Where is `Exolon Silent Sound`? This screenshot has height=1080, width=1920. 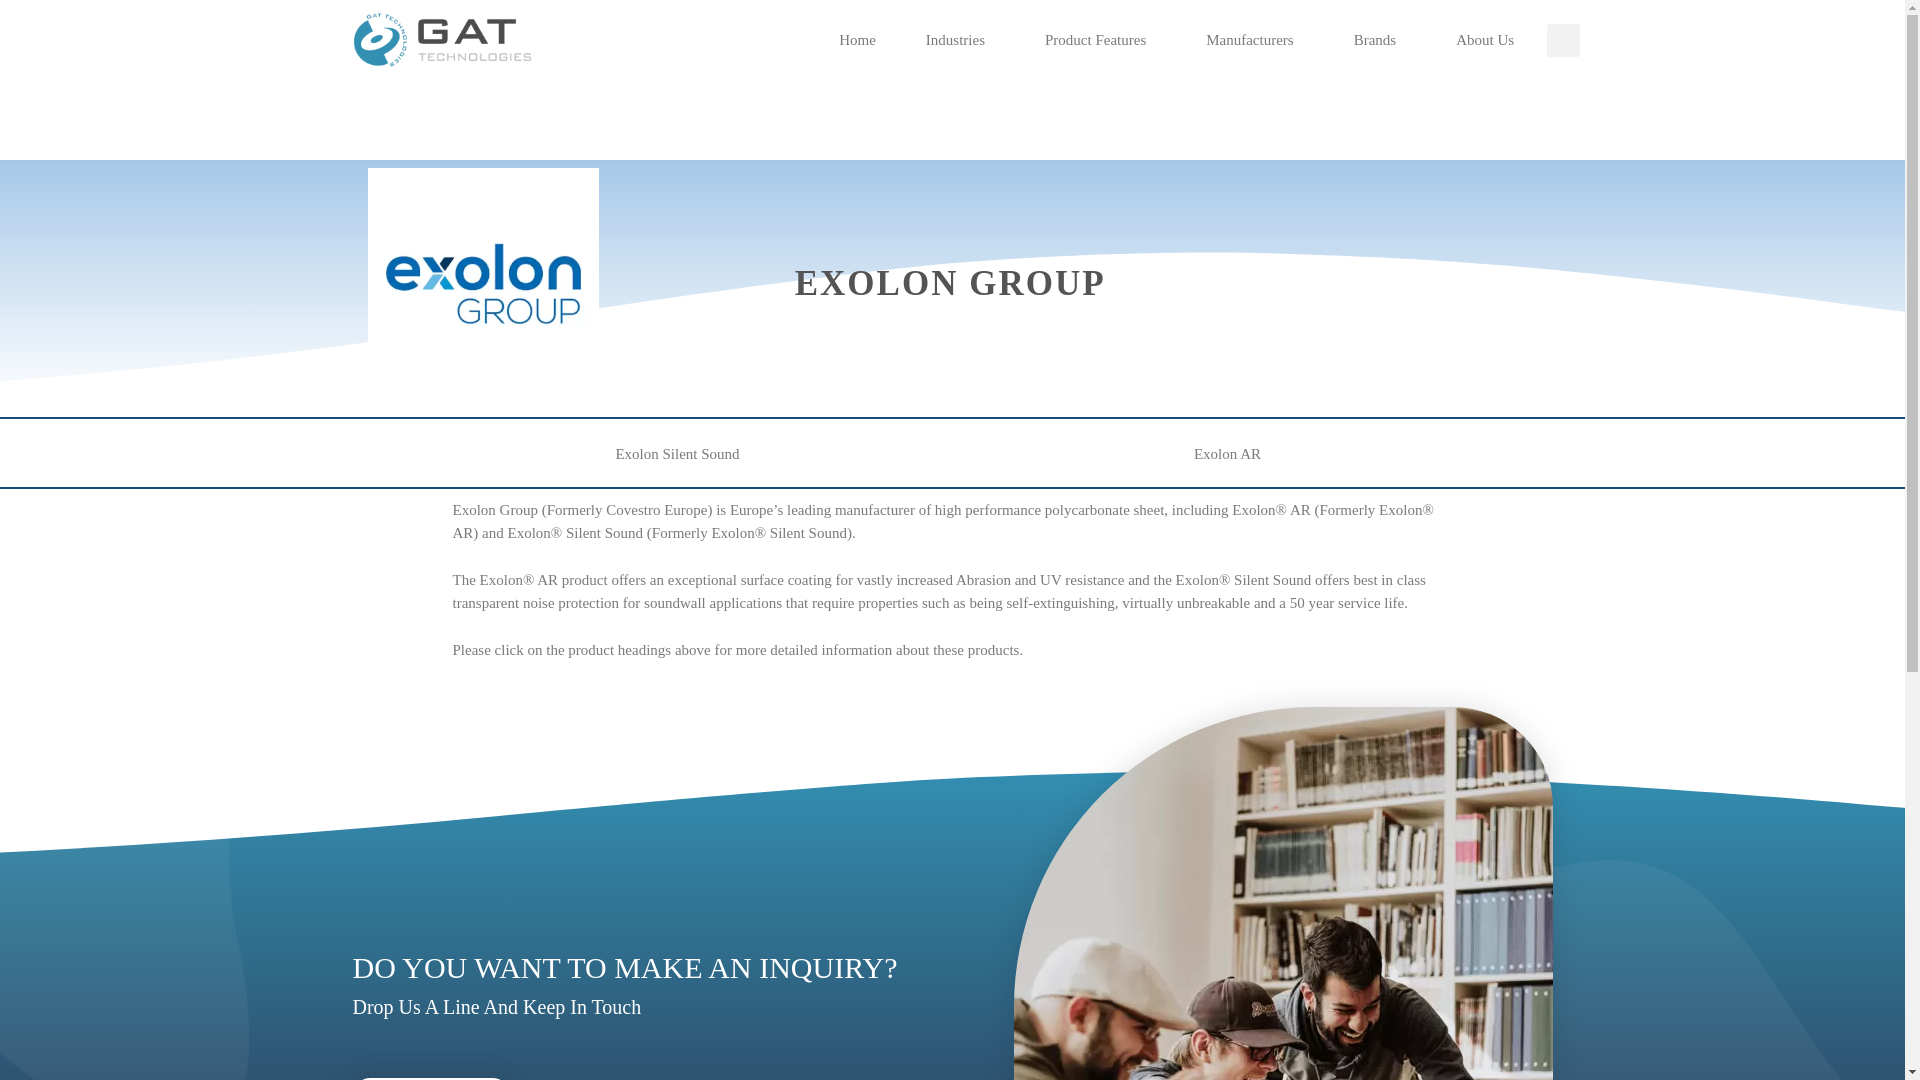
Exolon Silent Sound is located at coordinates (677, 454).